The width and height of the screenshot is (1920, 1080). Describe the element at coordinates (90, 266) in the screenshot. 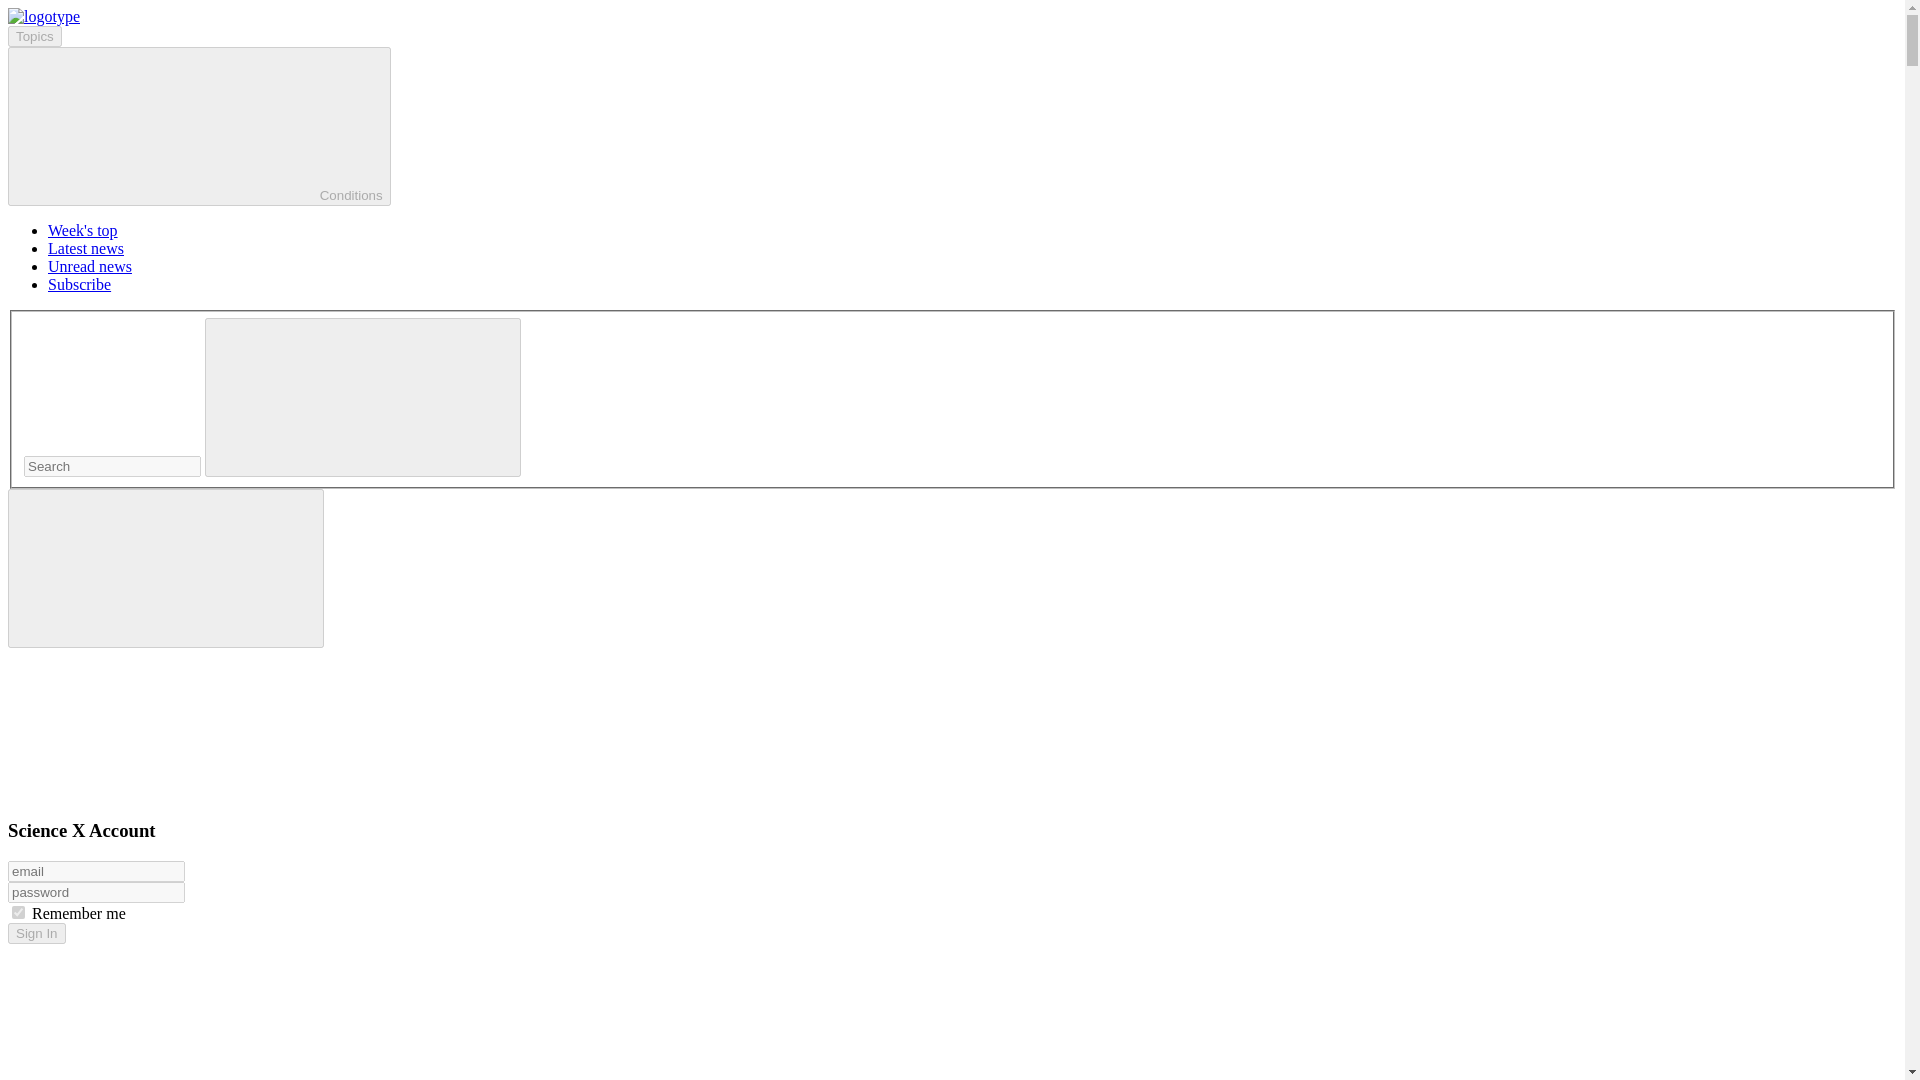

I see `Unread news` at that location.